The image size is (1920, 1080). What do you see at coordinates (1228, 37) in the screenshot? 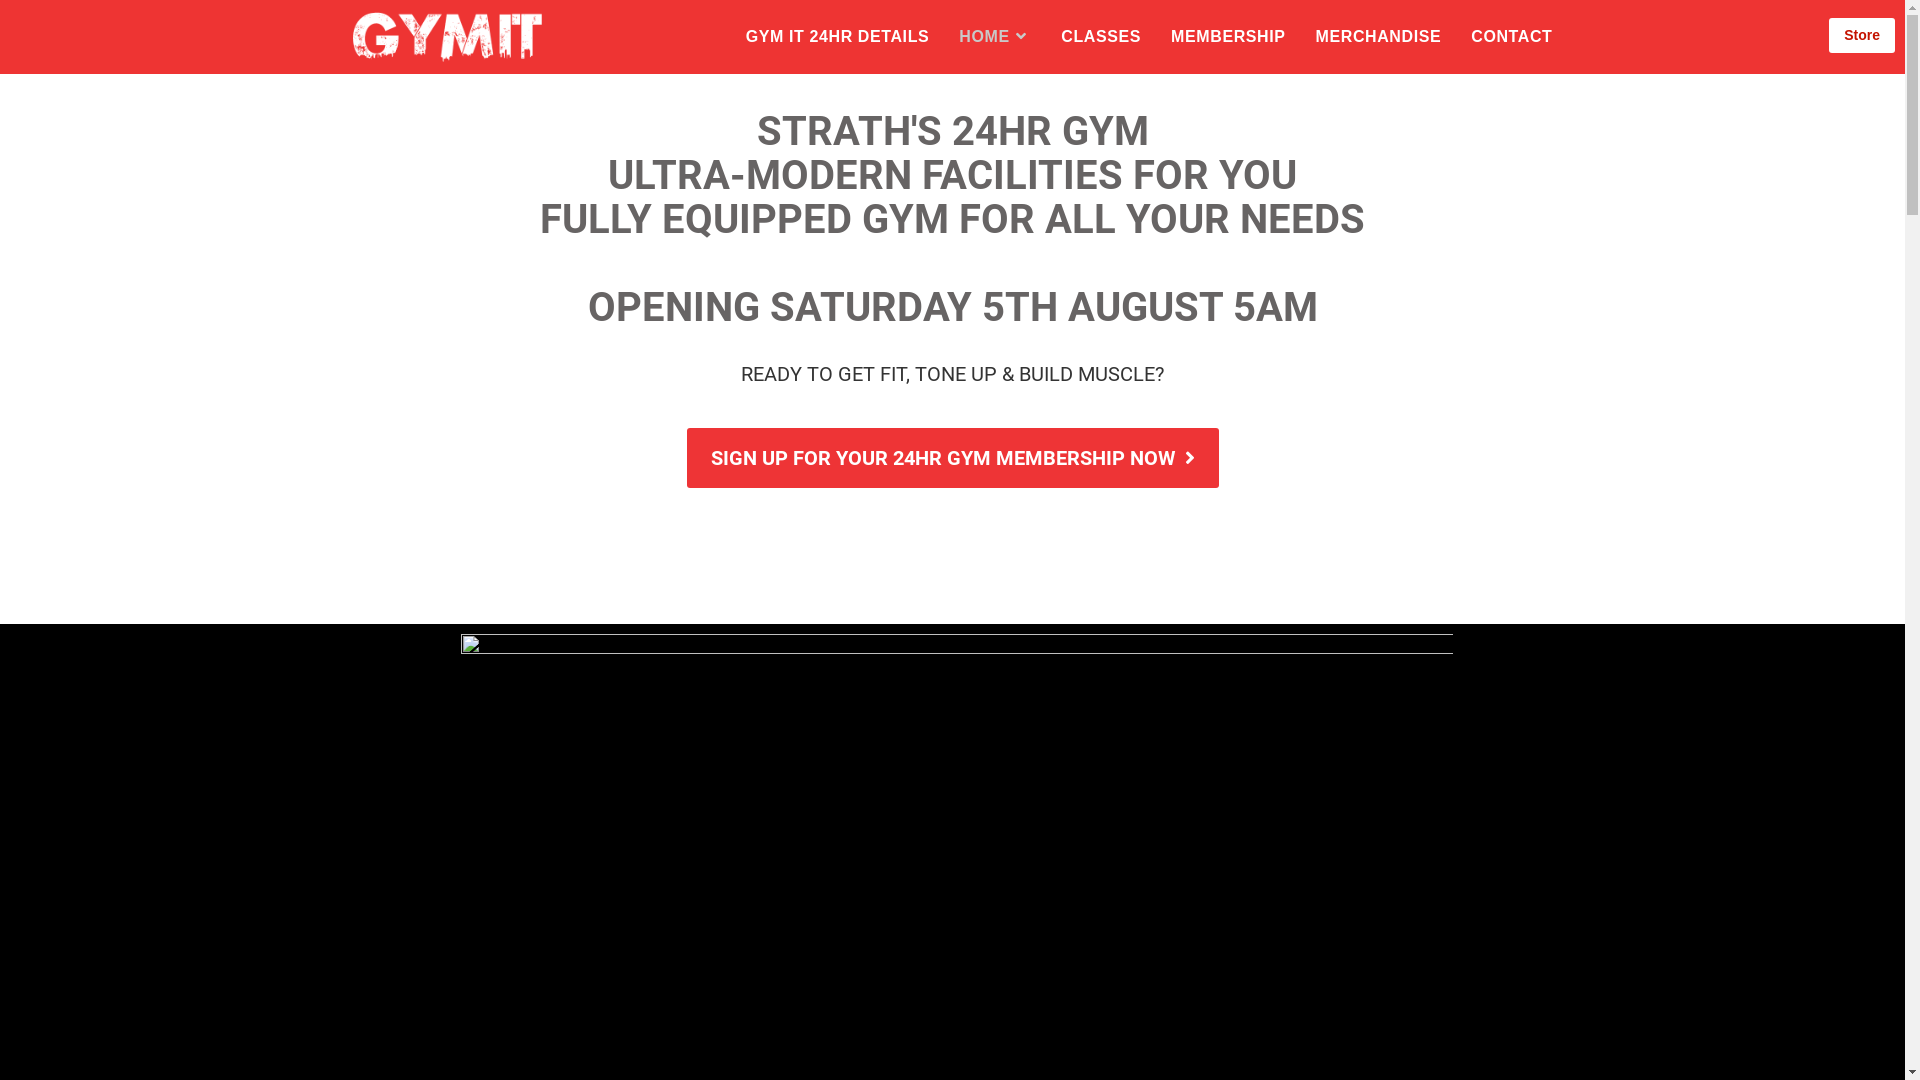
I see `MEMBERSHIP` at bounding box center [1228, 37].